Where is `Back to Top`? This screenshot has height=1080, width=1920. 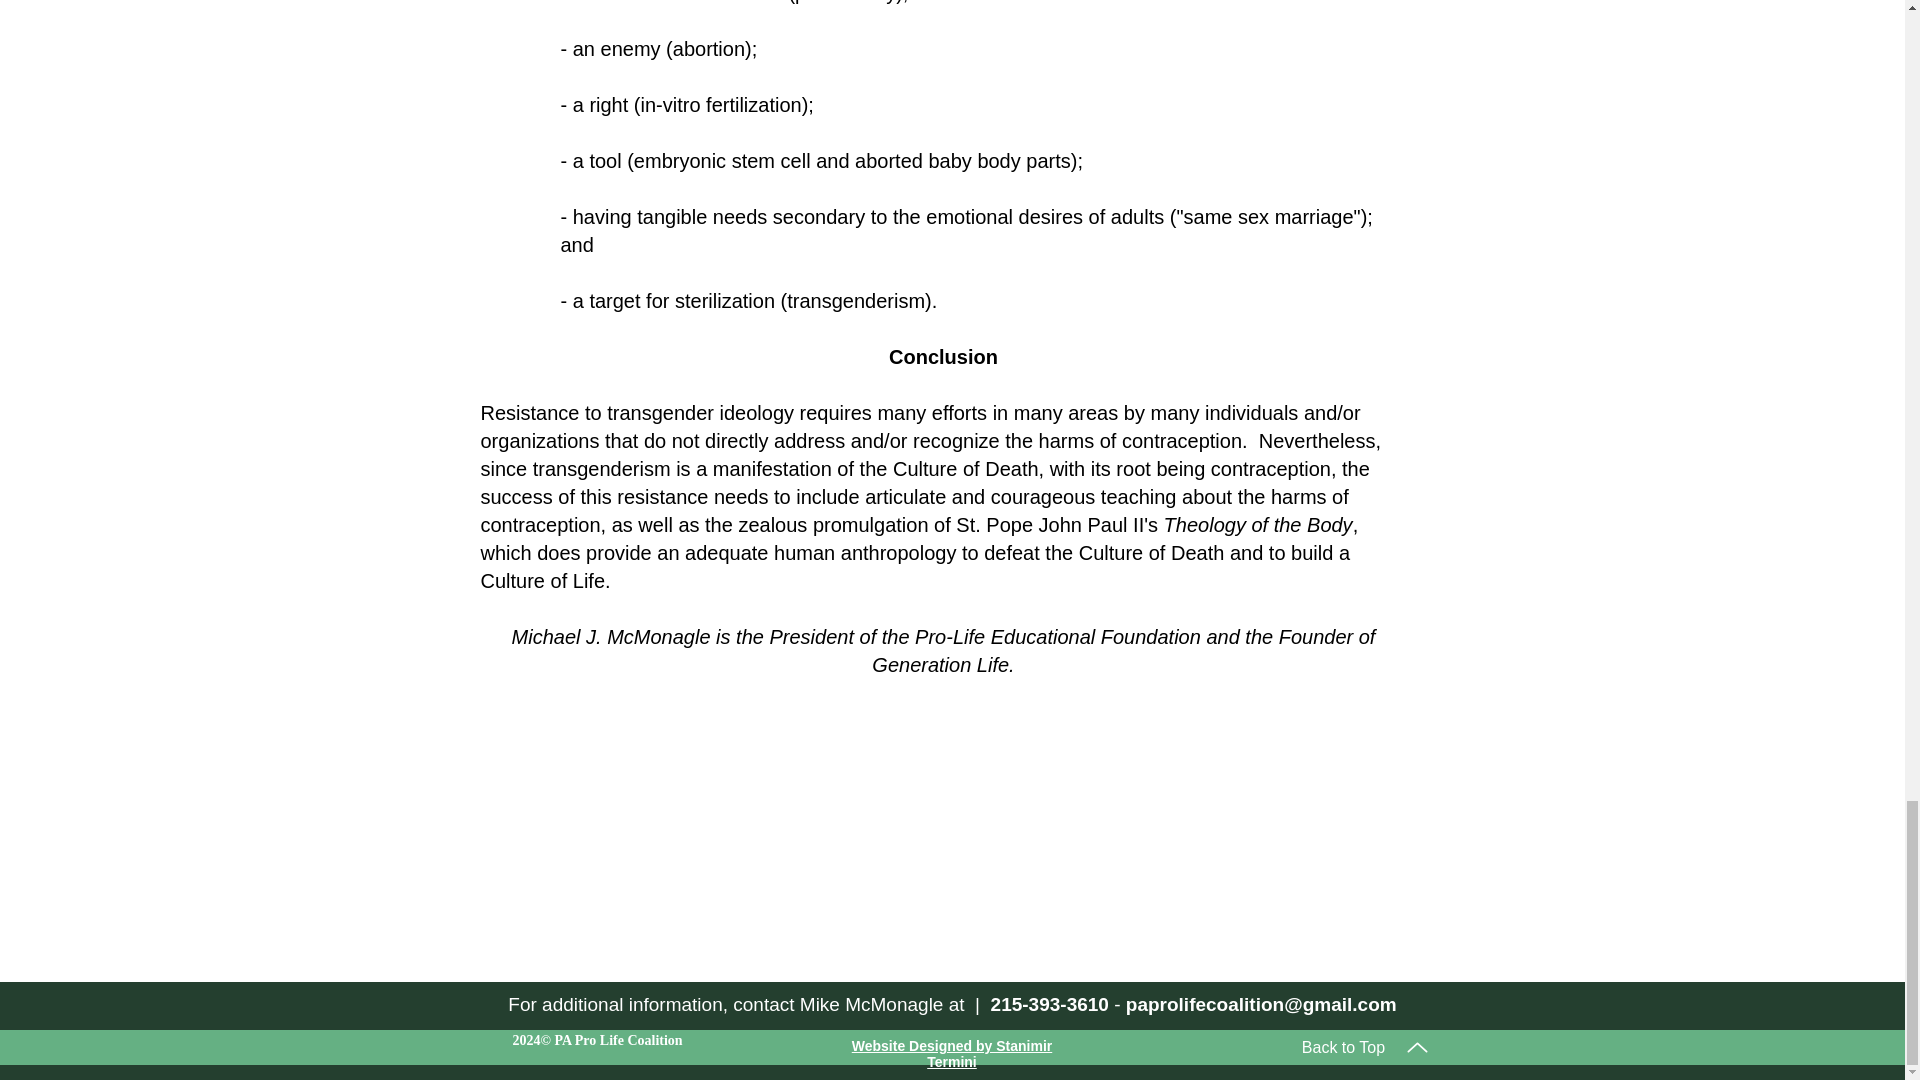 Back to Top is located at coordinates (1366, 1047).